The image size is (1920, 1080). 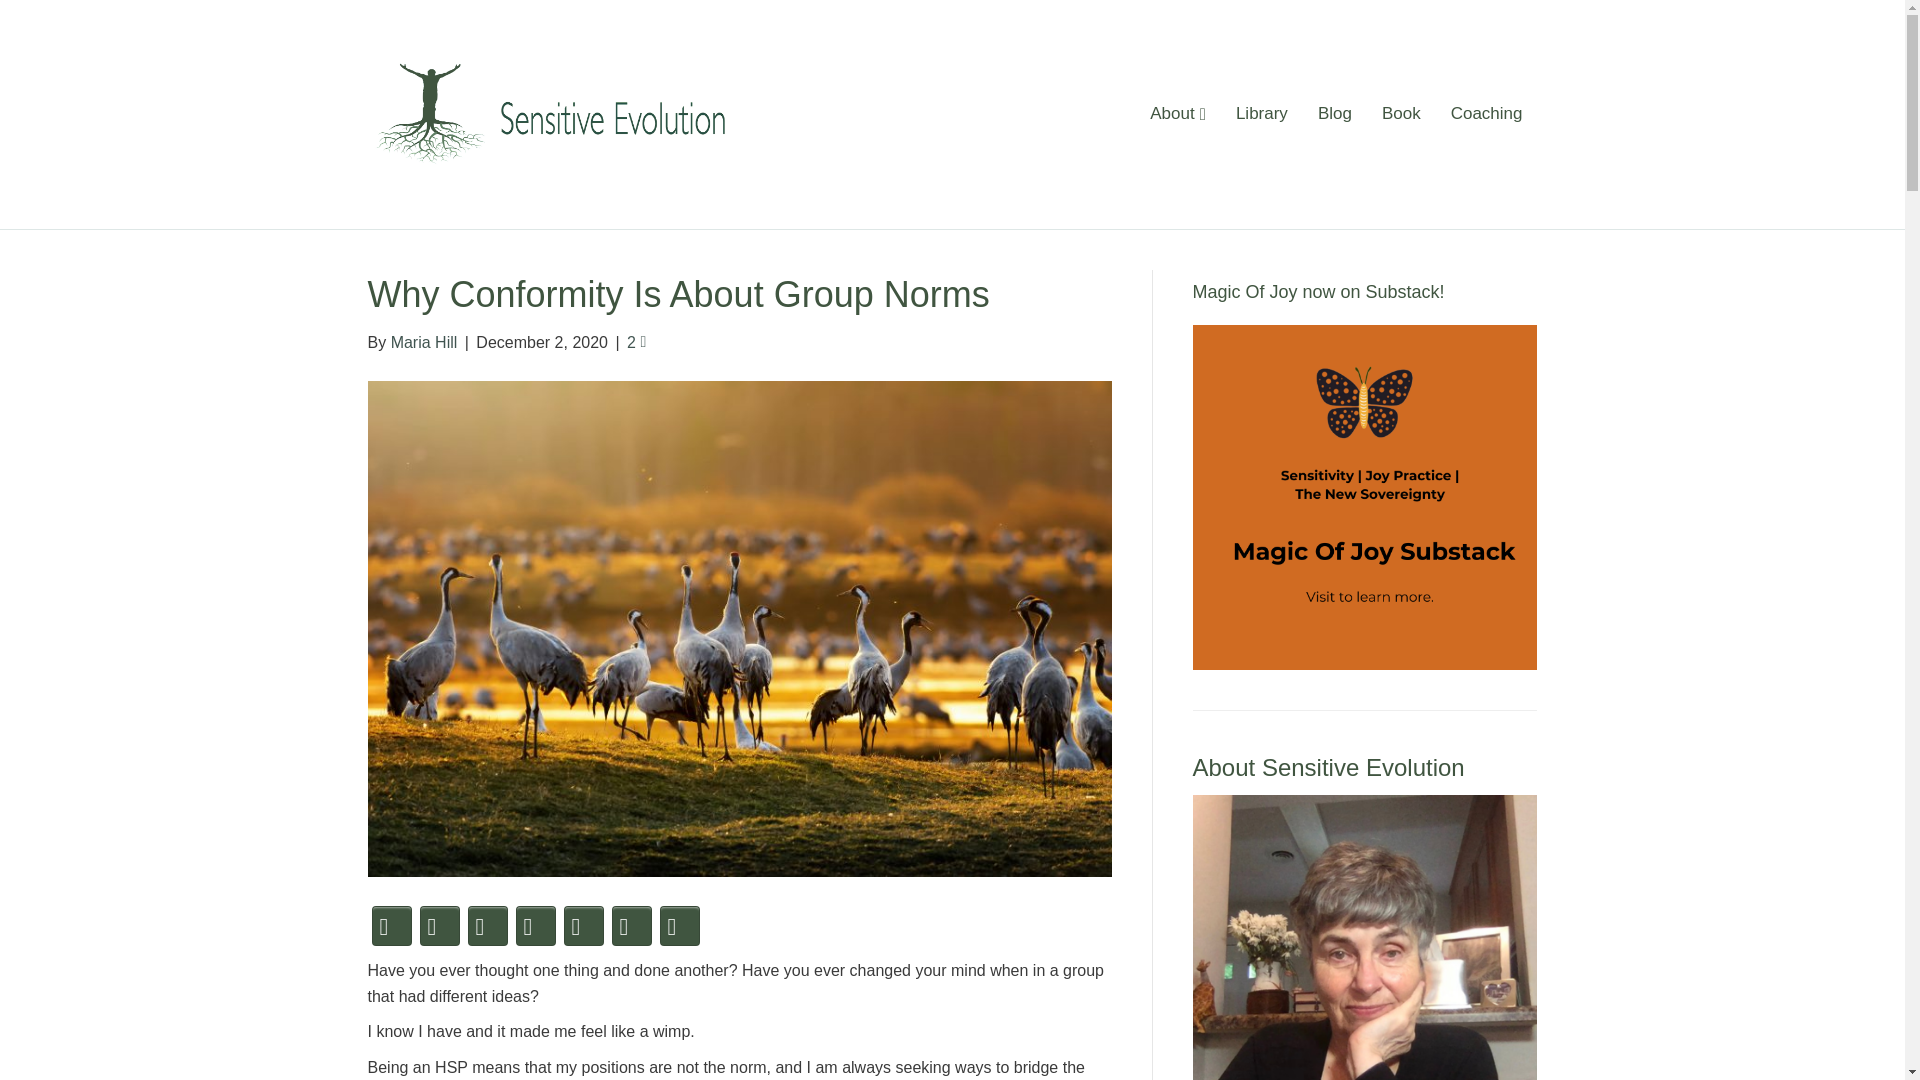 I want to click on Library, so click(x=1262, y=114).